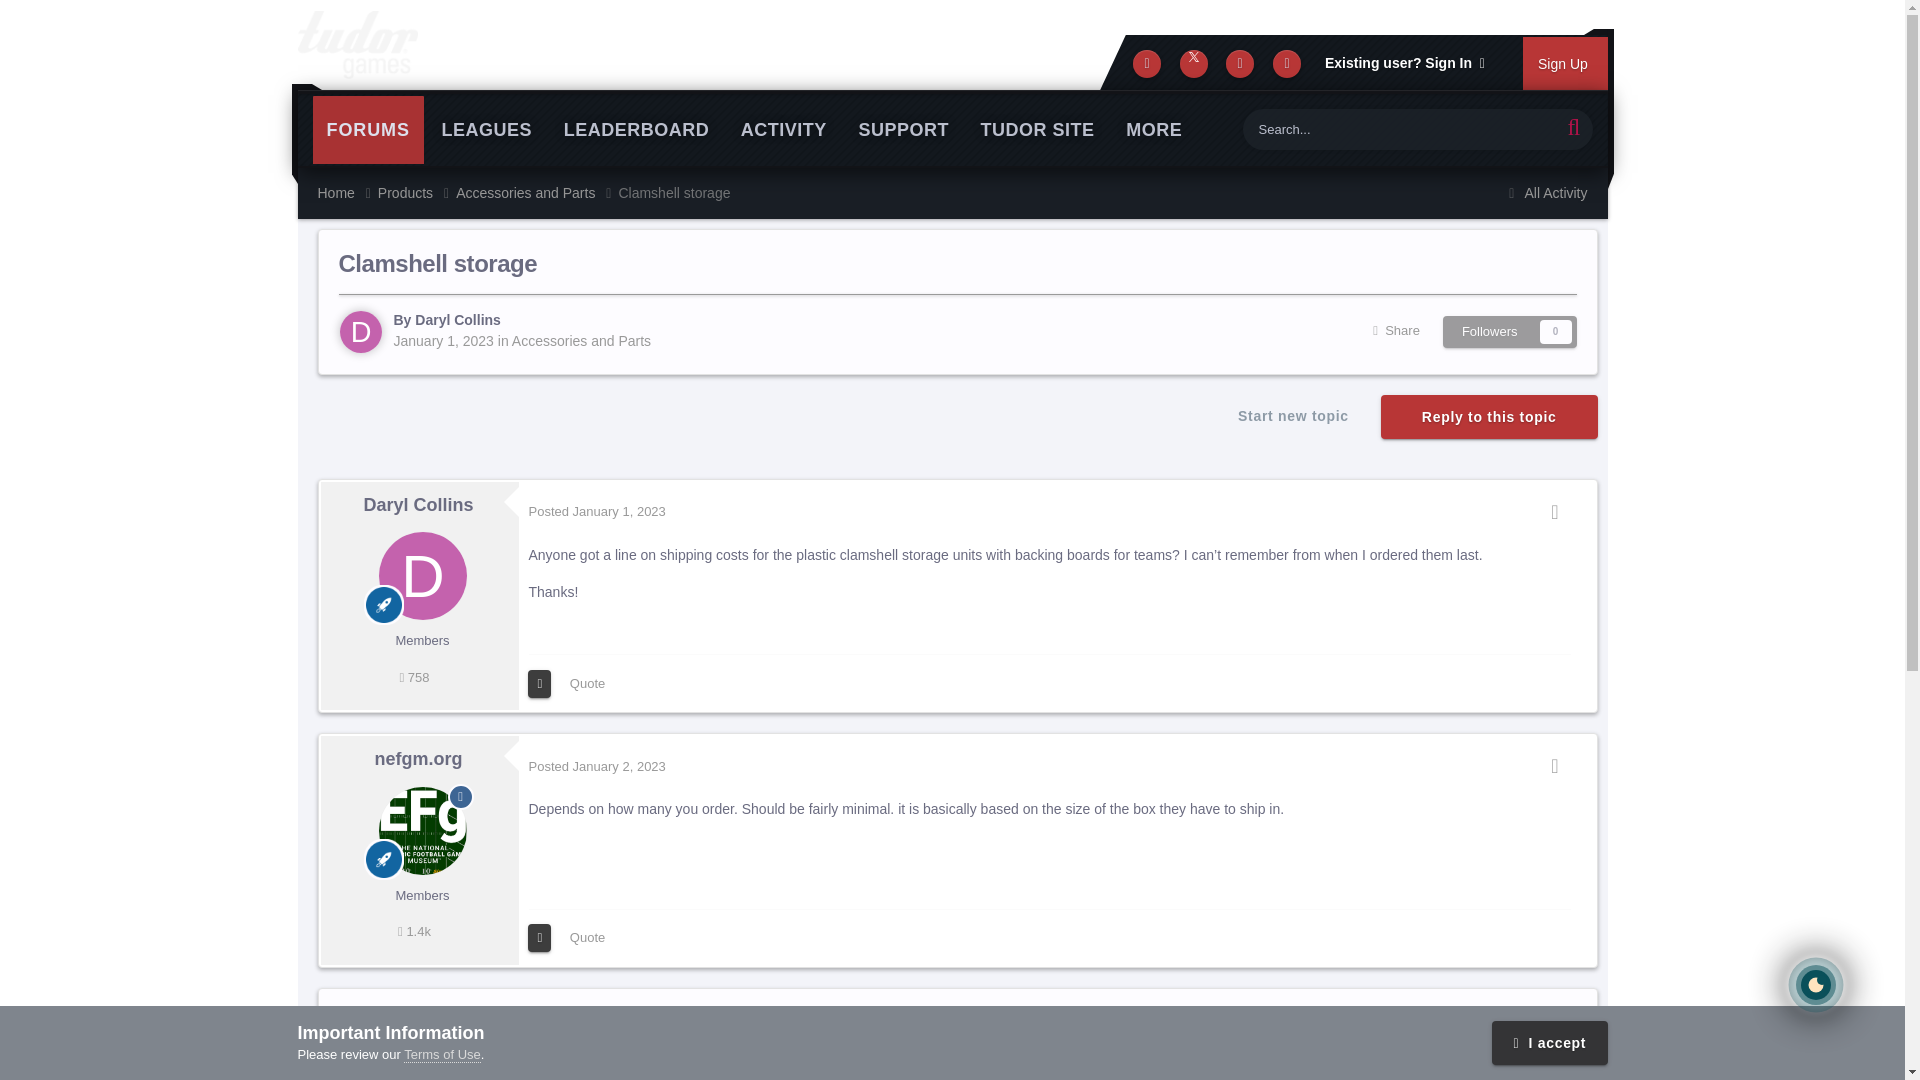 This screenshot has width=1920, height=1080. I want to click on Accessories and Parts, so click(581, 340).